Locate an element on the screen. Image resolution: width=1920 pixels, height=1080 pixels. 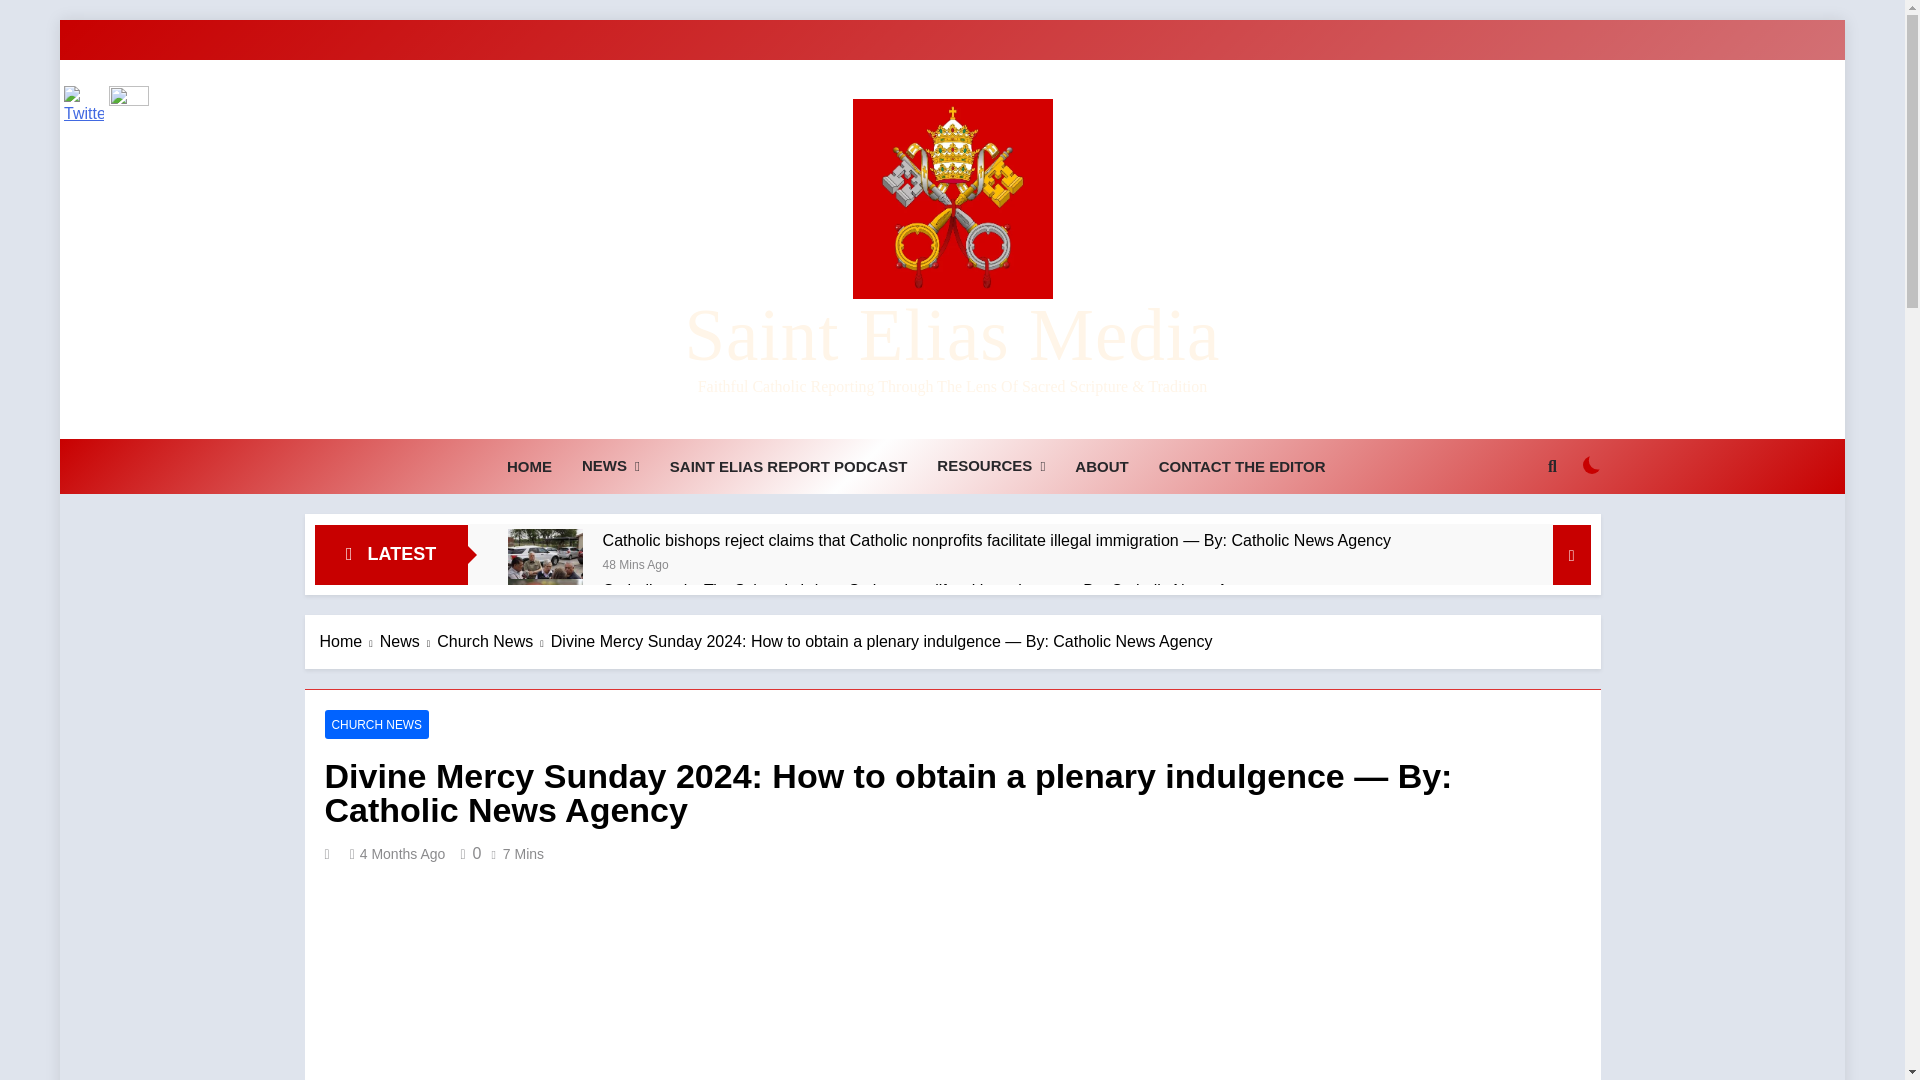
HOME is located at coordinates (528, 466).